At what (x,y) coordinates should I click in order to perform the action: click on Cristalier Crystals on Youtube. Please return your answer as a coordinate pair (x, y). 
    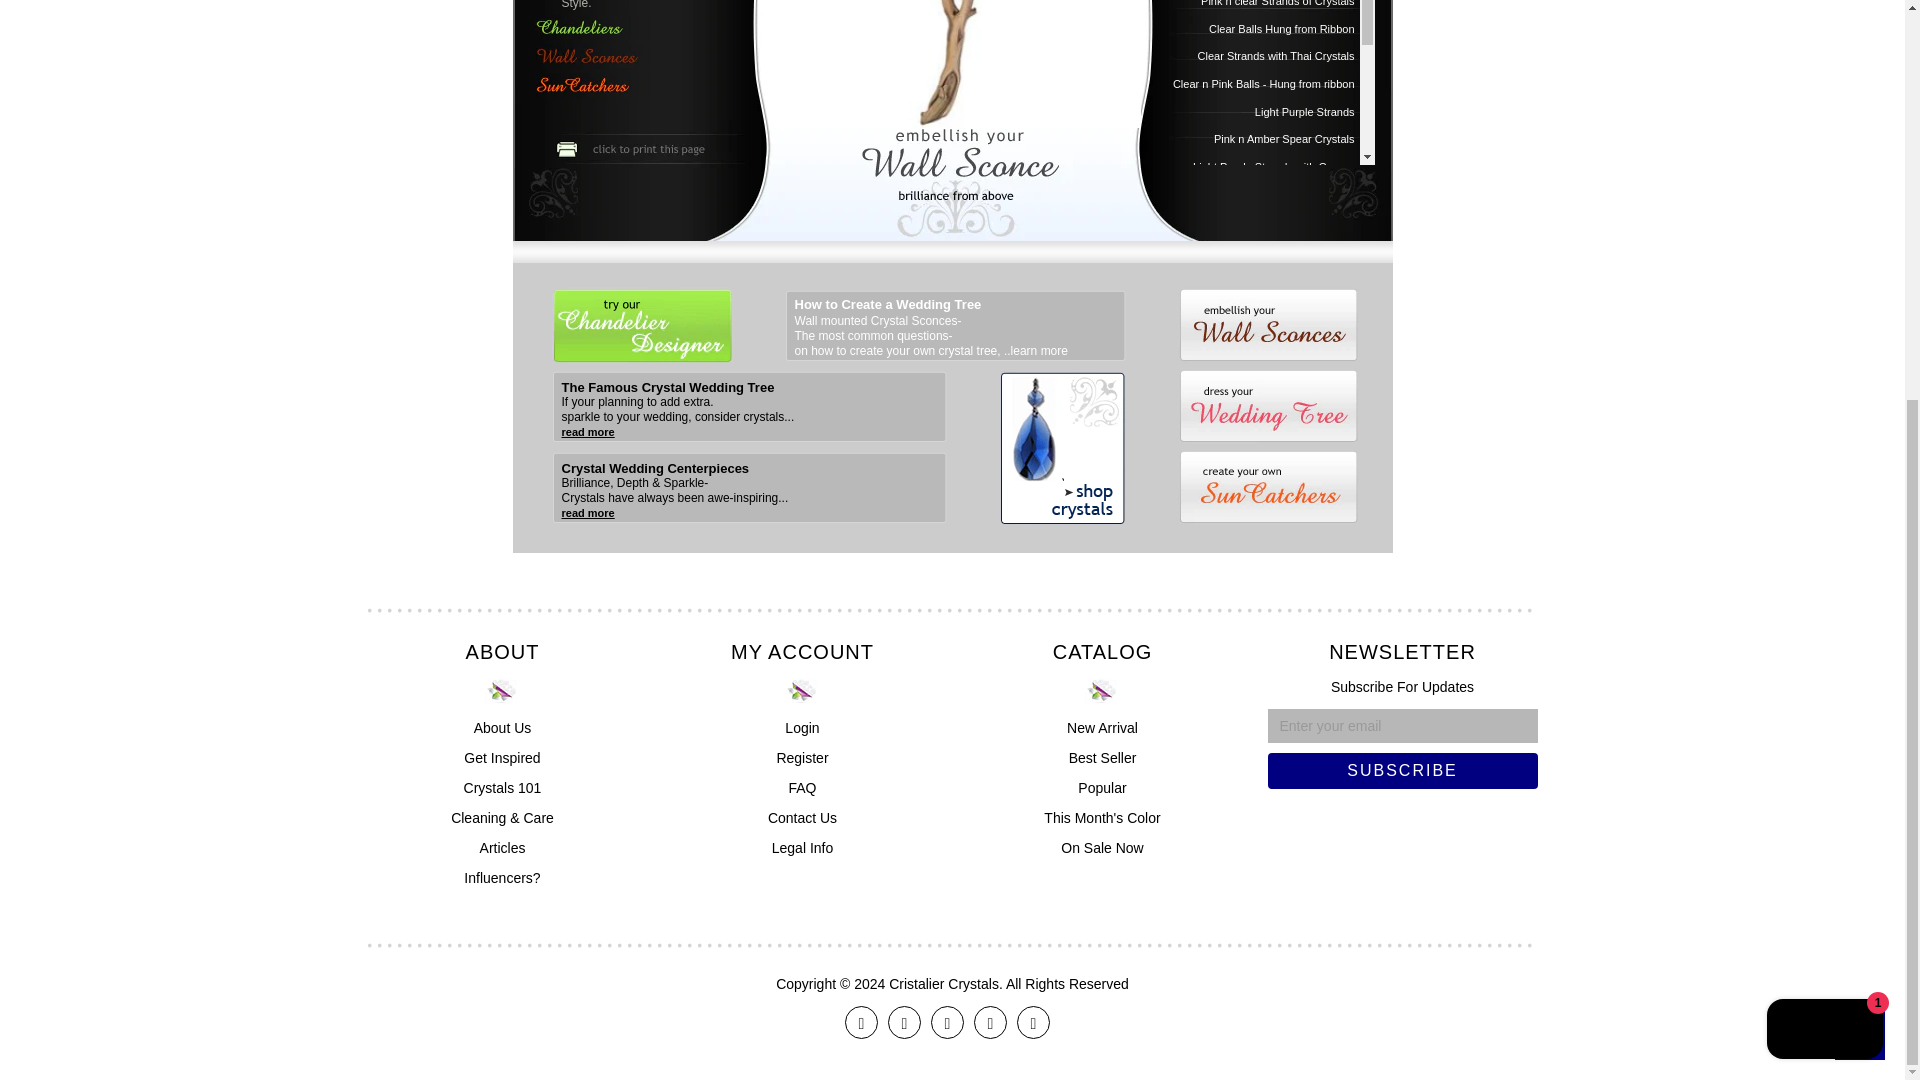
    Looking at the image, I should click on (1034, 1022).